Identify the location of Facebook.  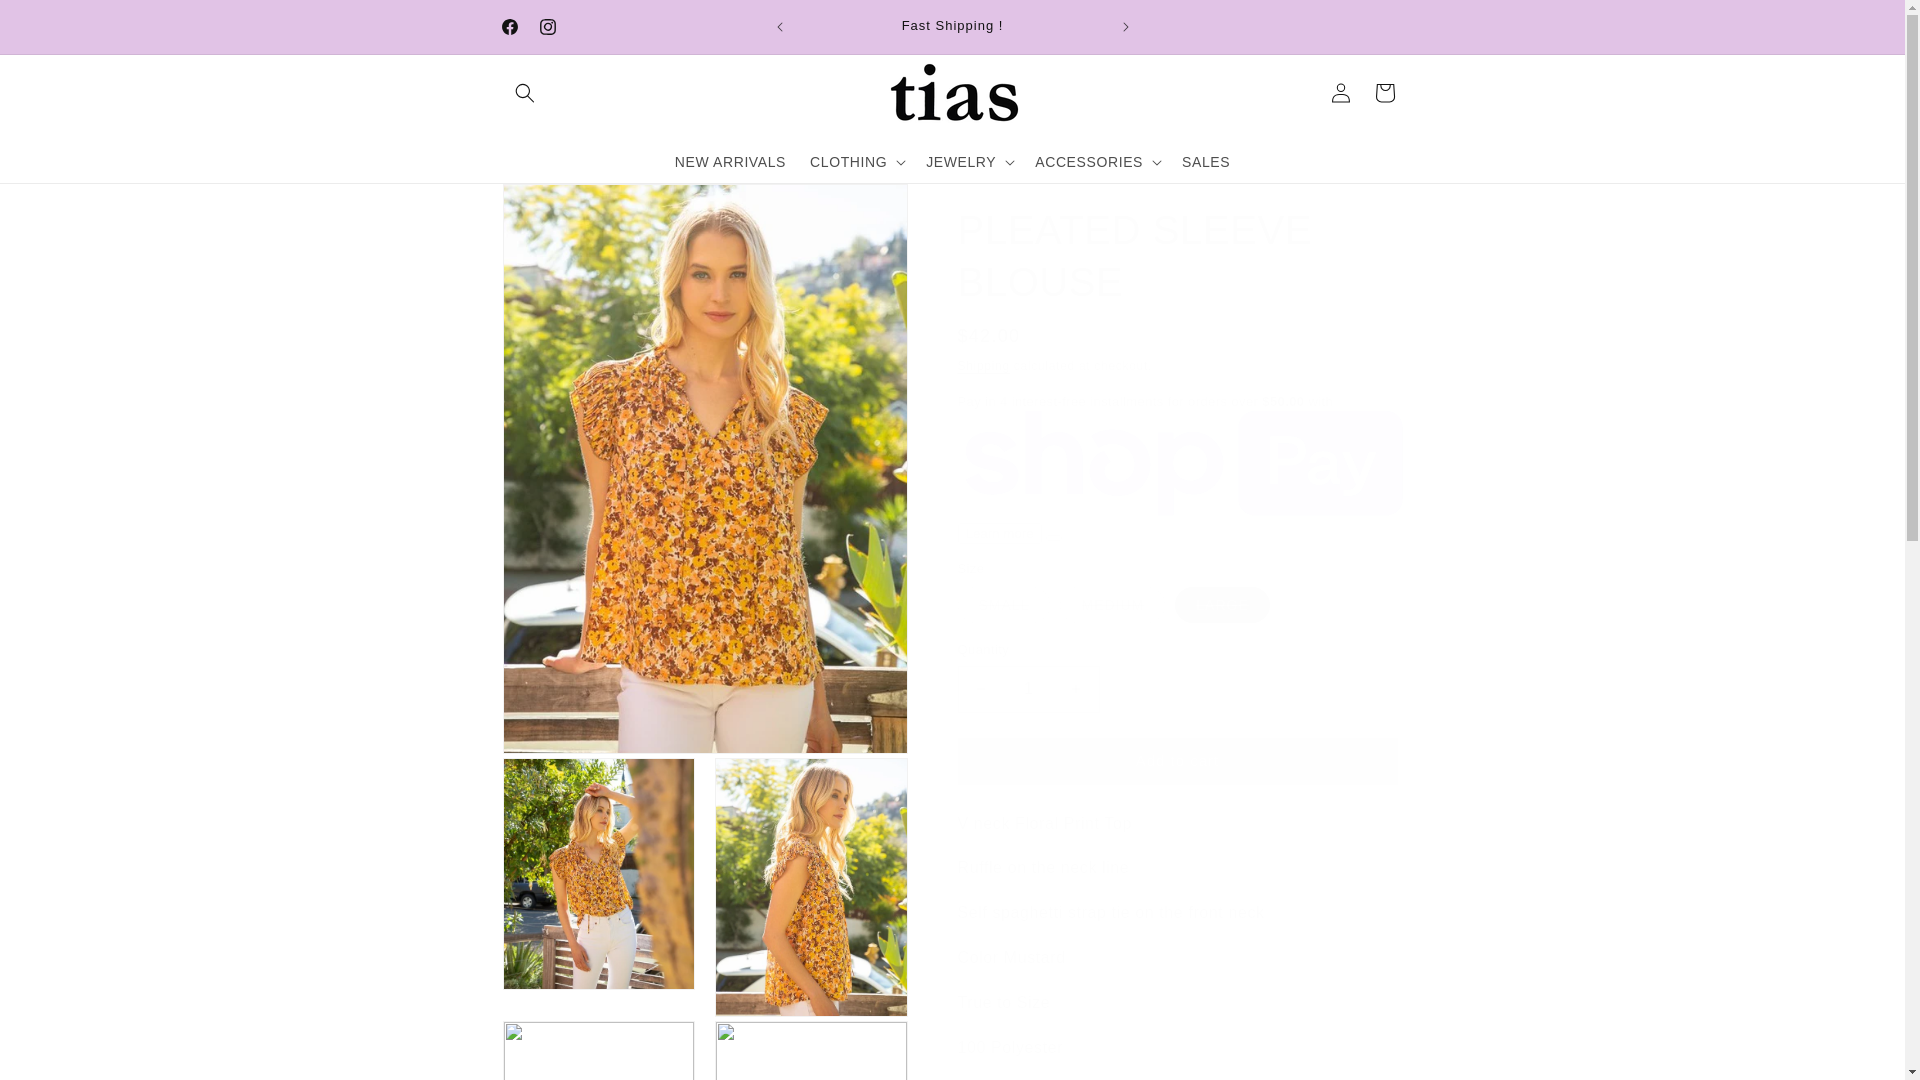
(508, 26).